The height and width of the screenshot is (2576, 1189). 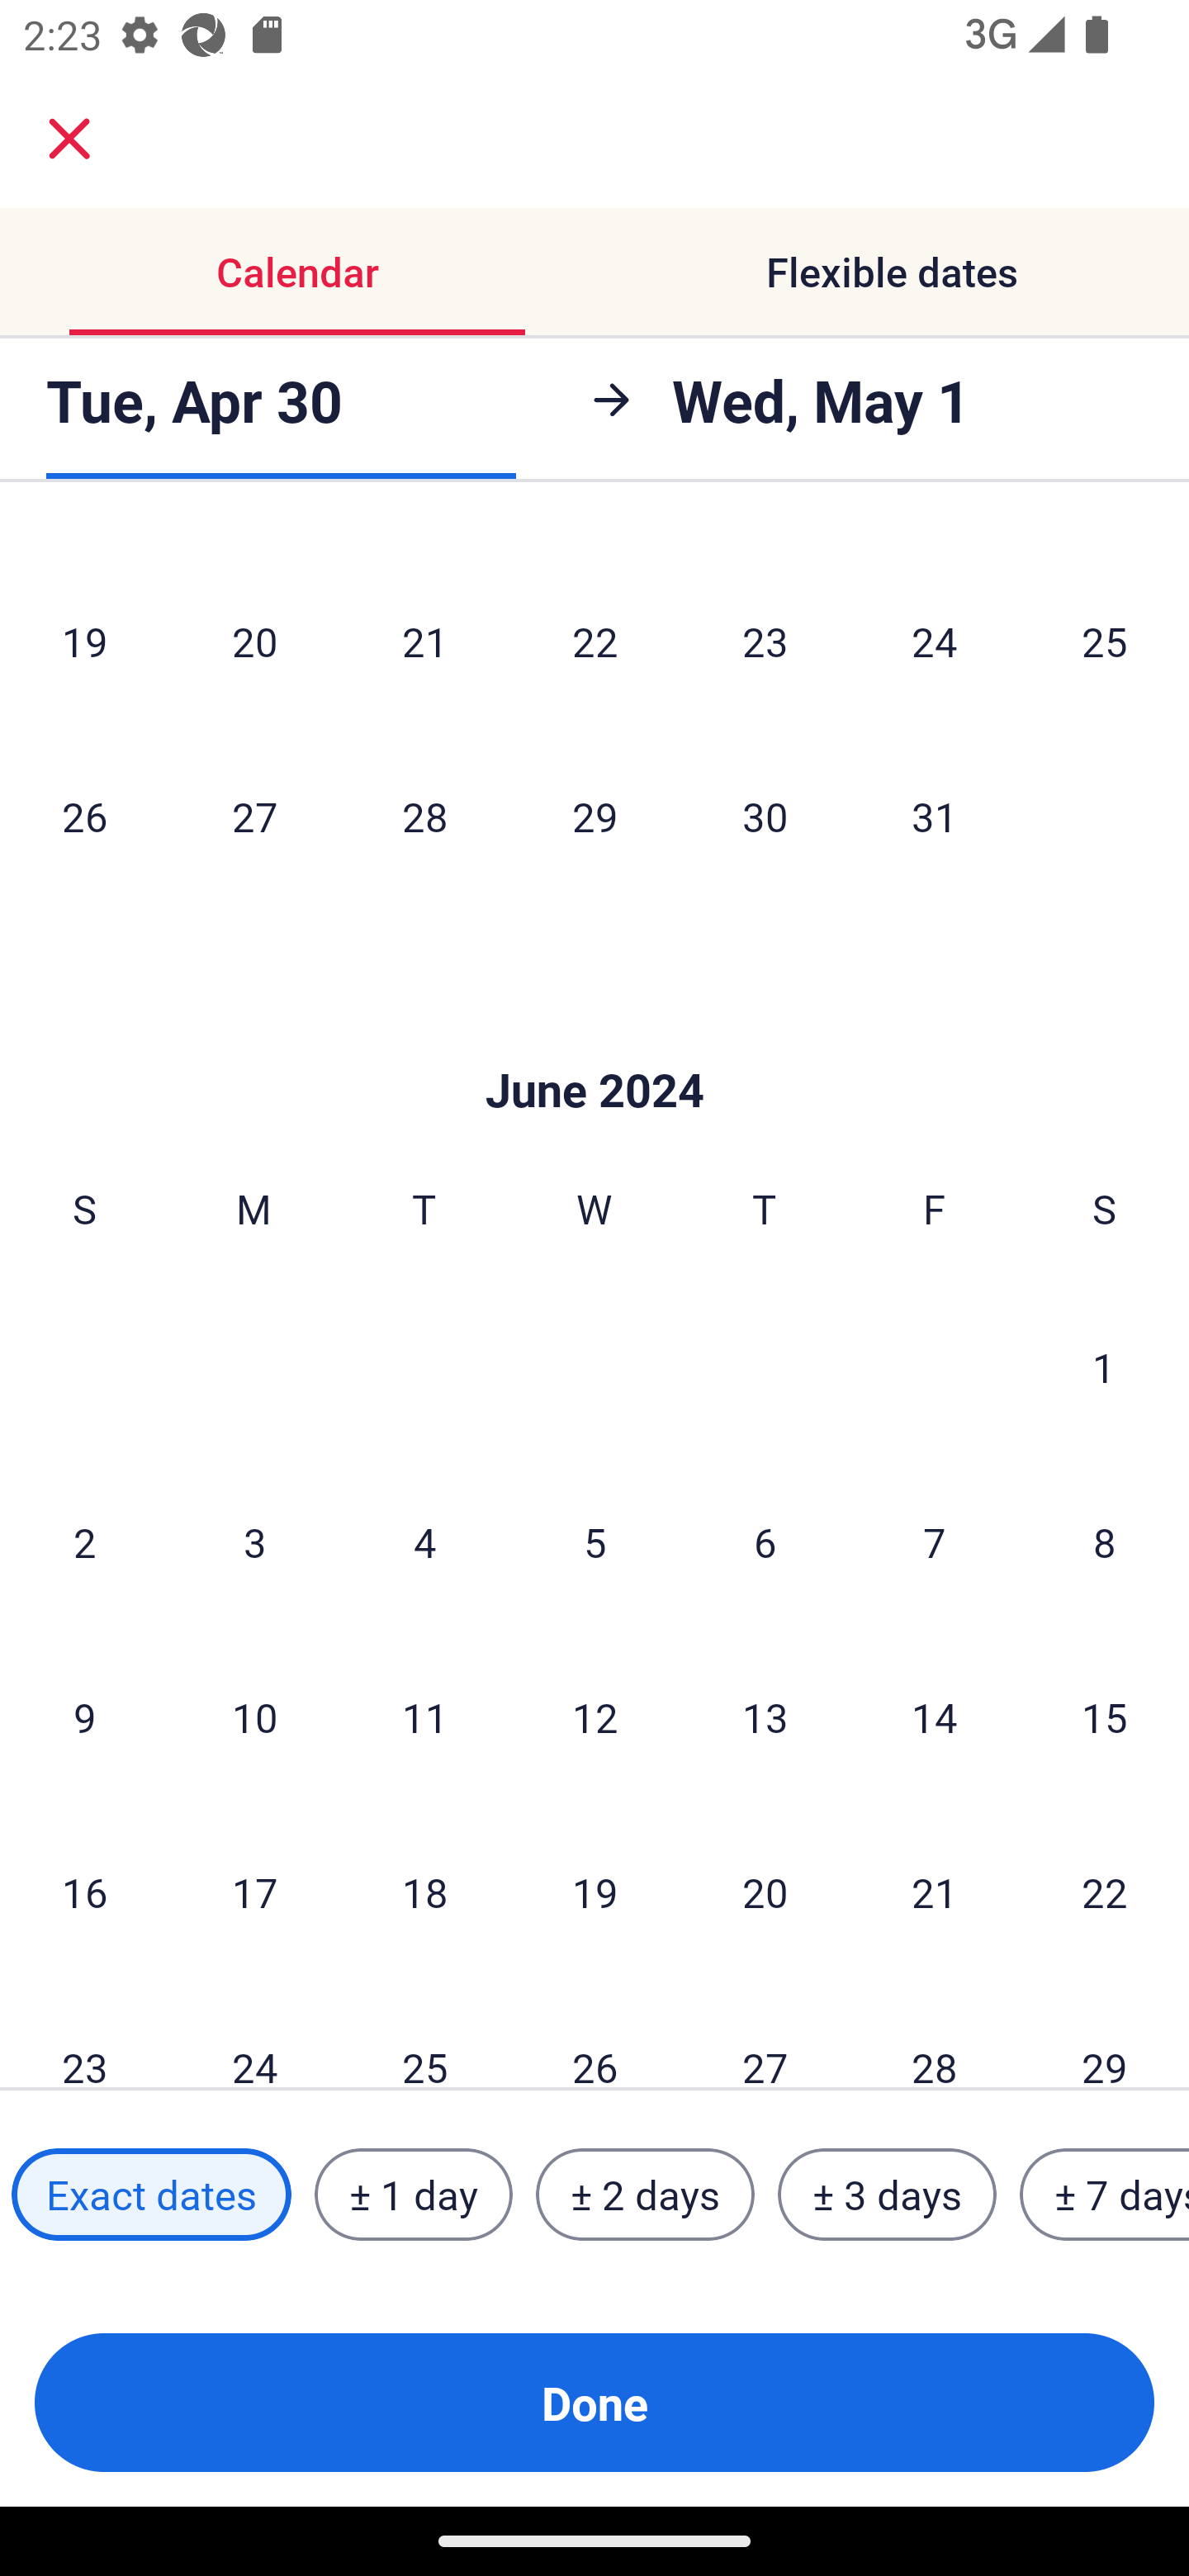 What do you see at coordinates (254, 1541) in the screenshot?
I see `3 Monday, June 3, 2024` at bounding box center [254, 1541].